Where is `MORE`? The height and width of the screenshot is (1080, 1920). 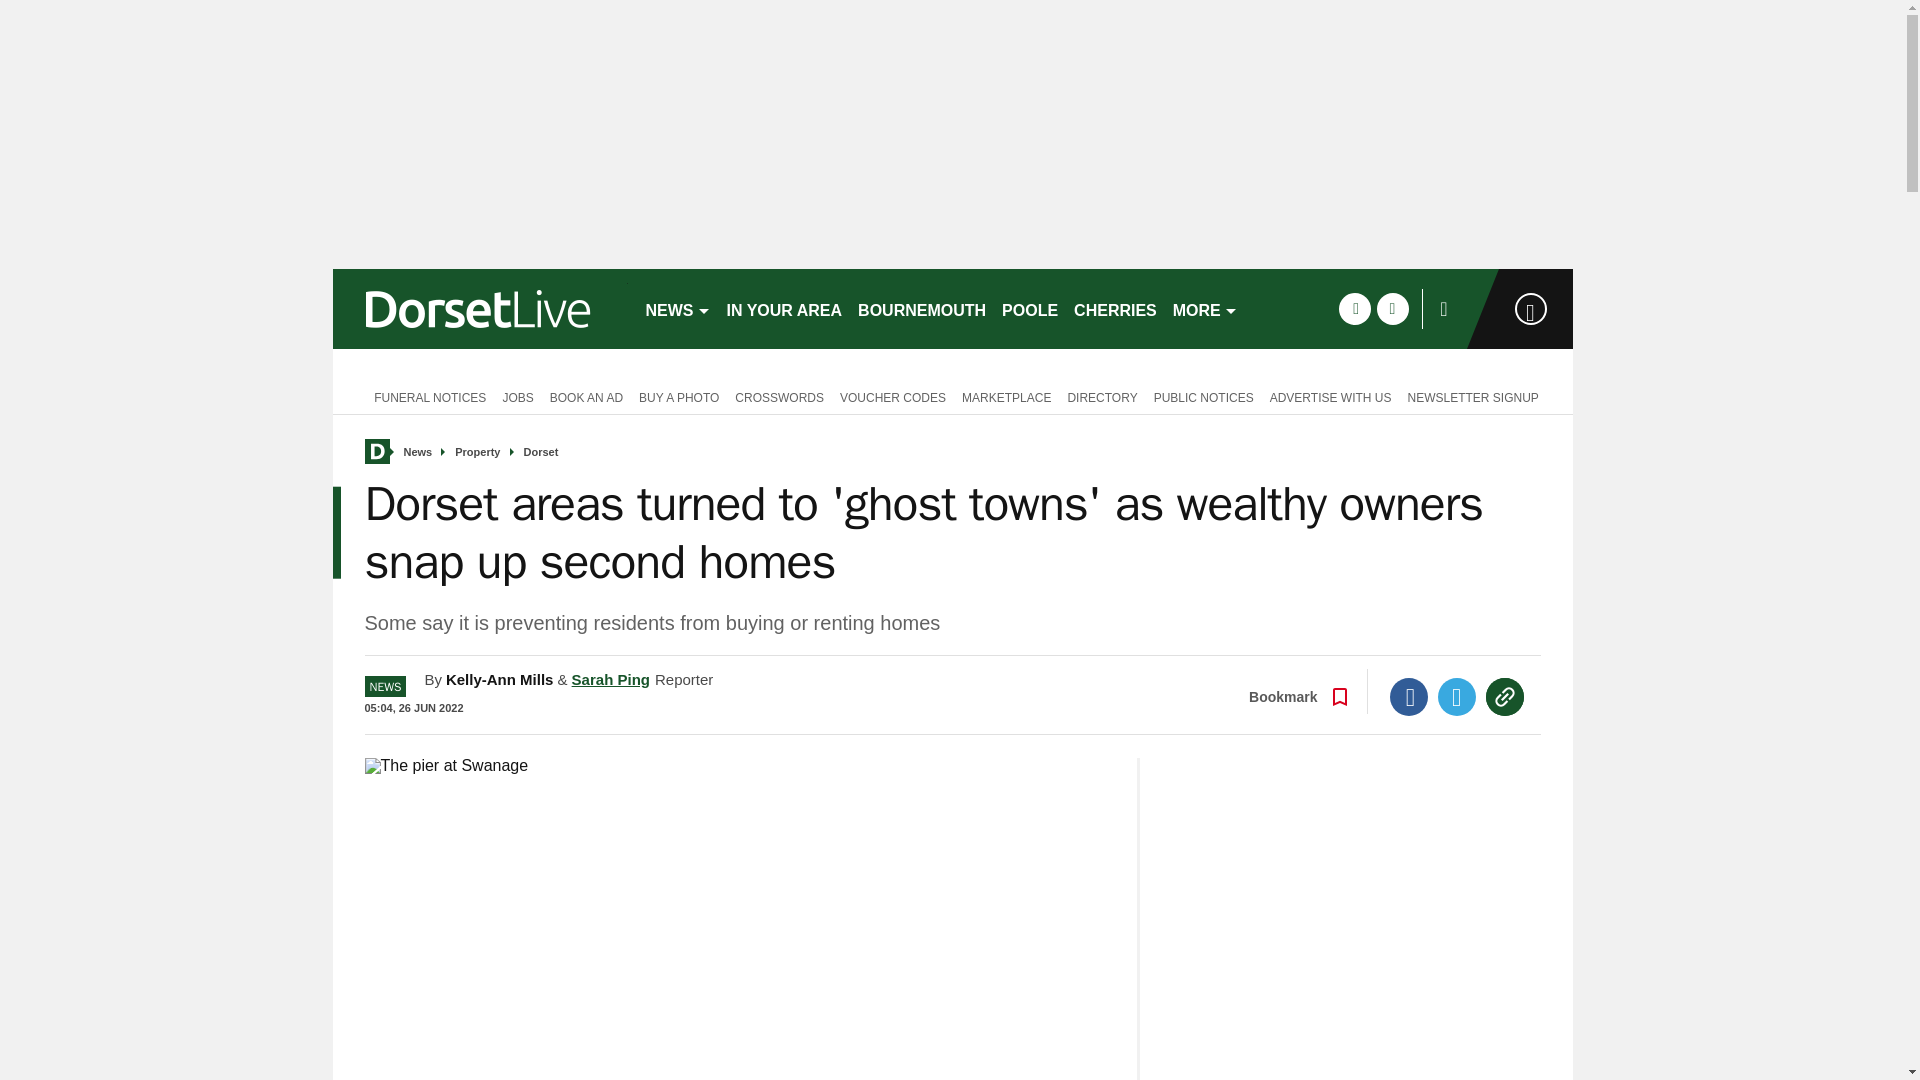
MORE is located at coordinates (1206, 308).